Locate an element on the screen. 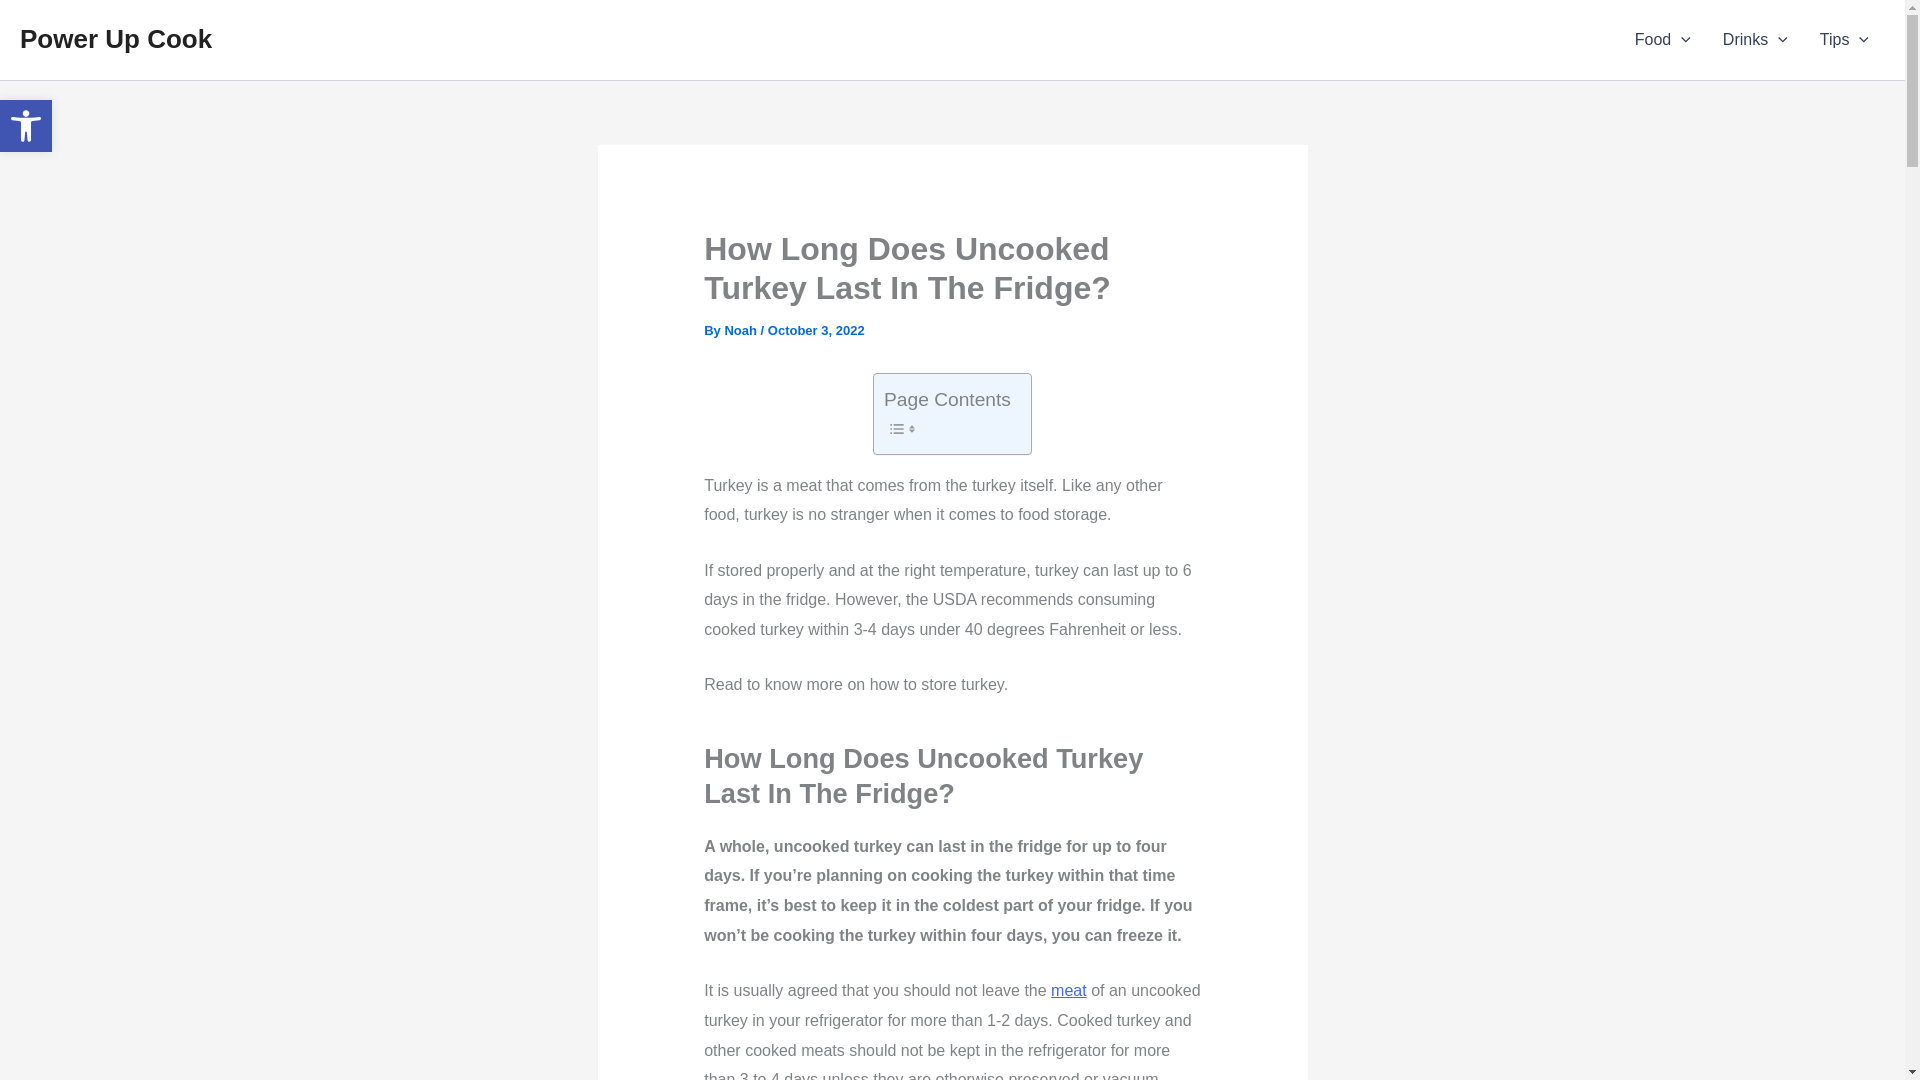  Accessibility Tools is located at coordinates (26, 126).